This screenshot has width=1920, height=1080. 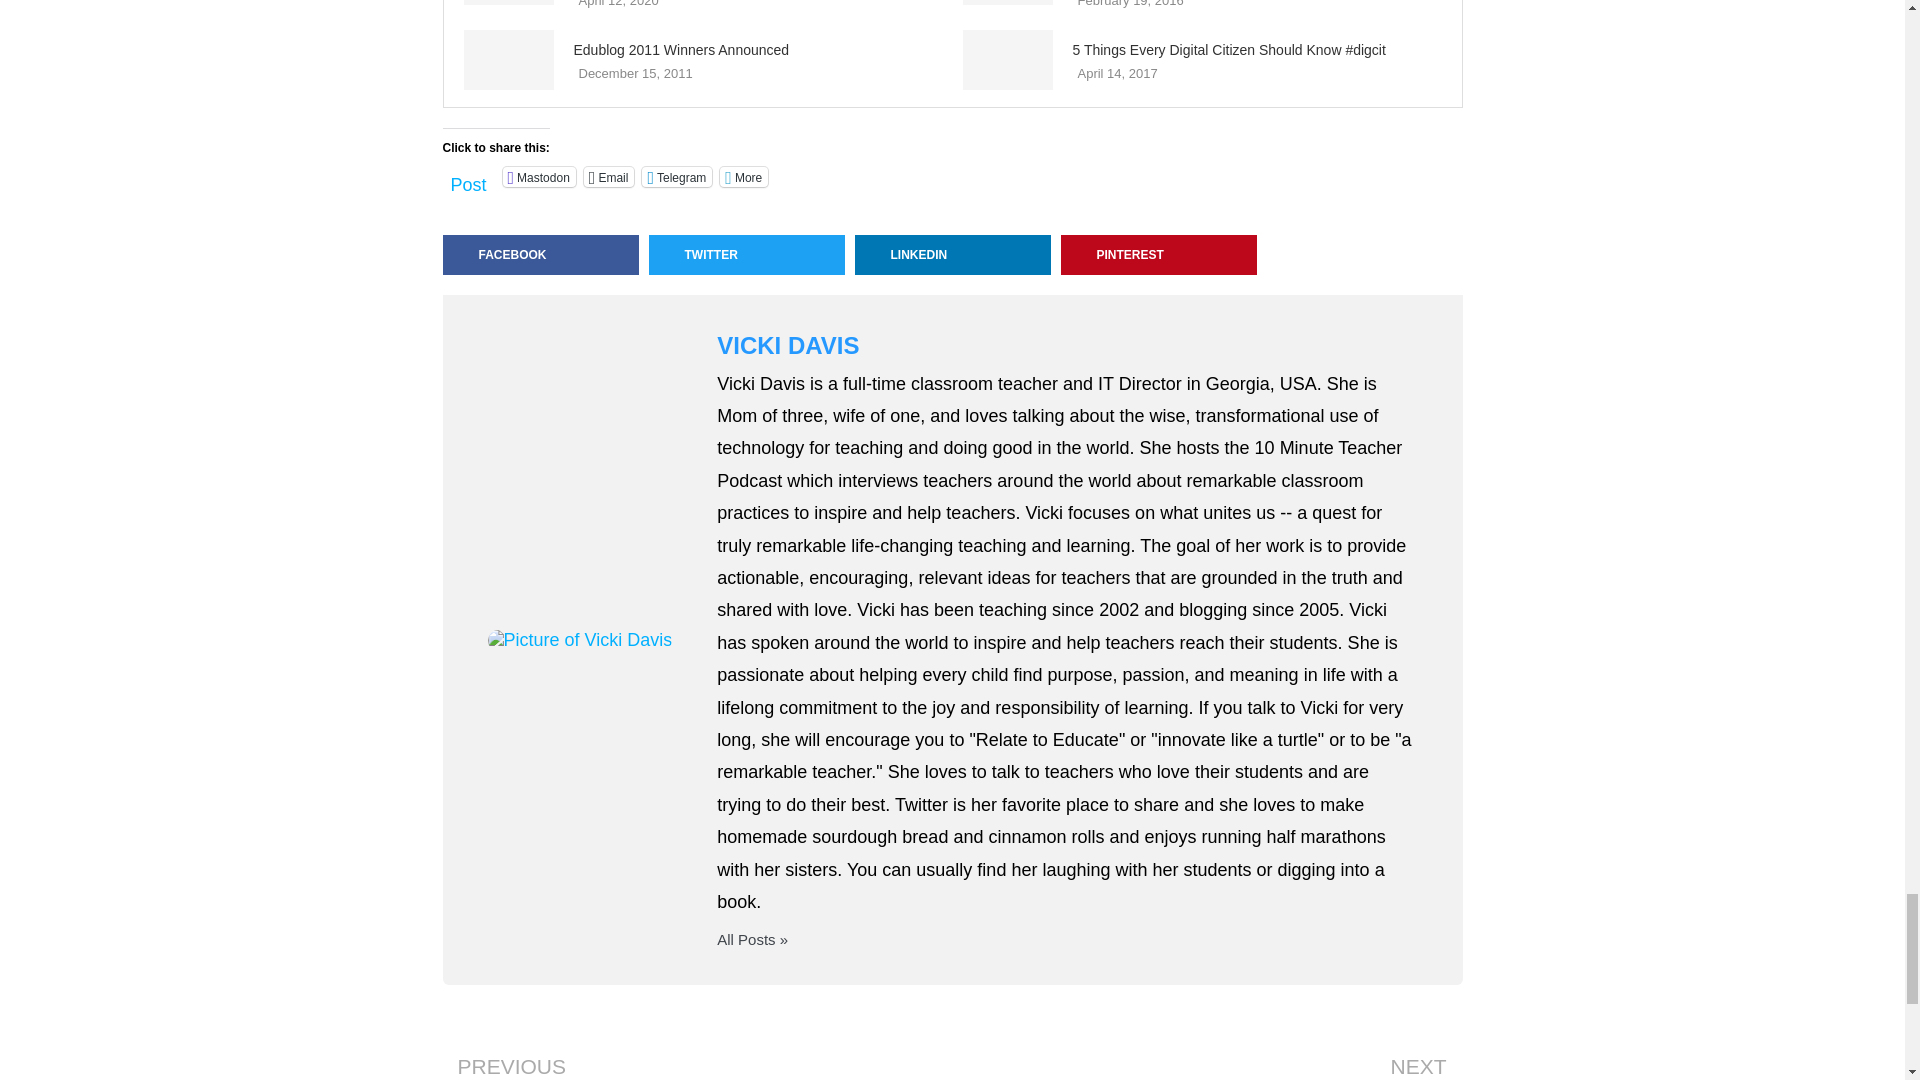 What do you see at coordinates (609, 176) in the screenshot?
I see `Click to email a link to a friend` at bounding box center [609, 176].